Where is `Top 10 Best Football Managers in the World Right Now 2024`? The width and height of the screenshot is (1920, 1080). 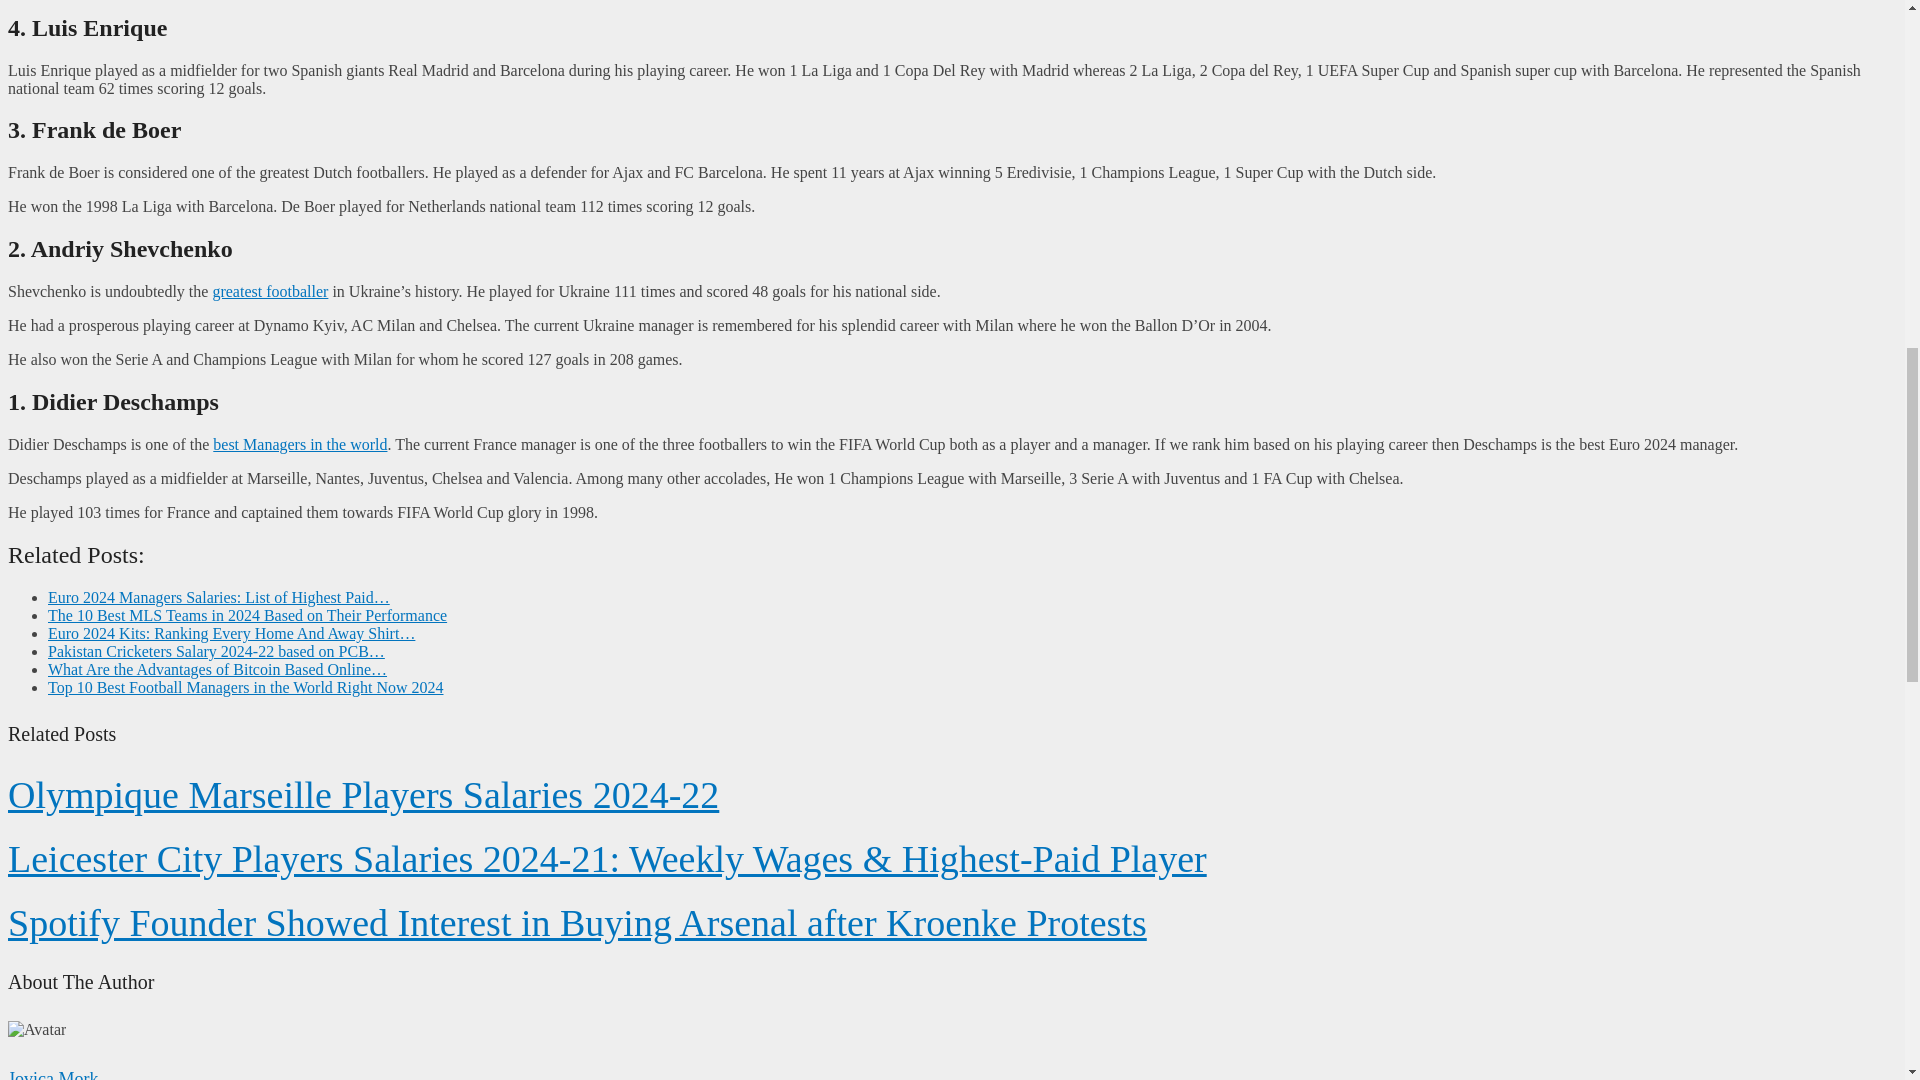
Top 10 Best Football Managers in the World Right Now 2024 is located at coordinates (246, 687).